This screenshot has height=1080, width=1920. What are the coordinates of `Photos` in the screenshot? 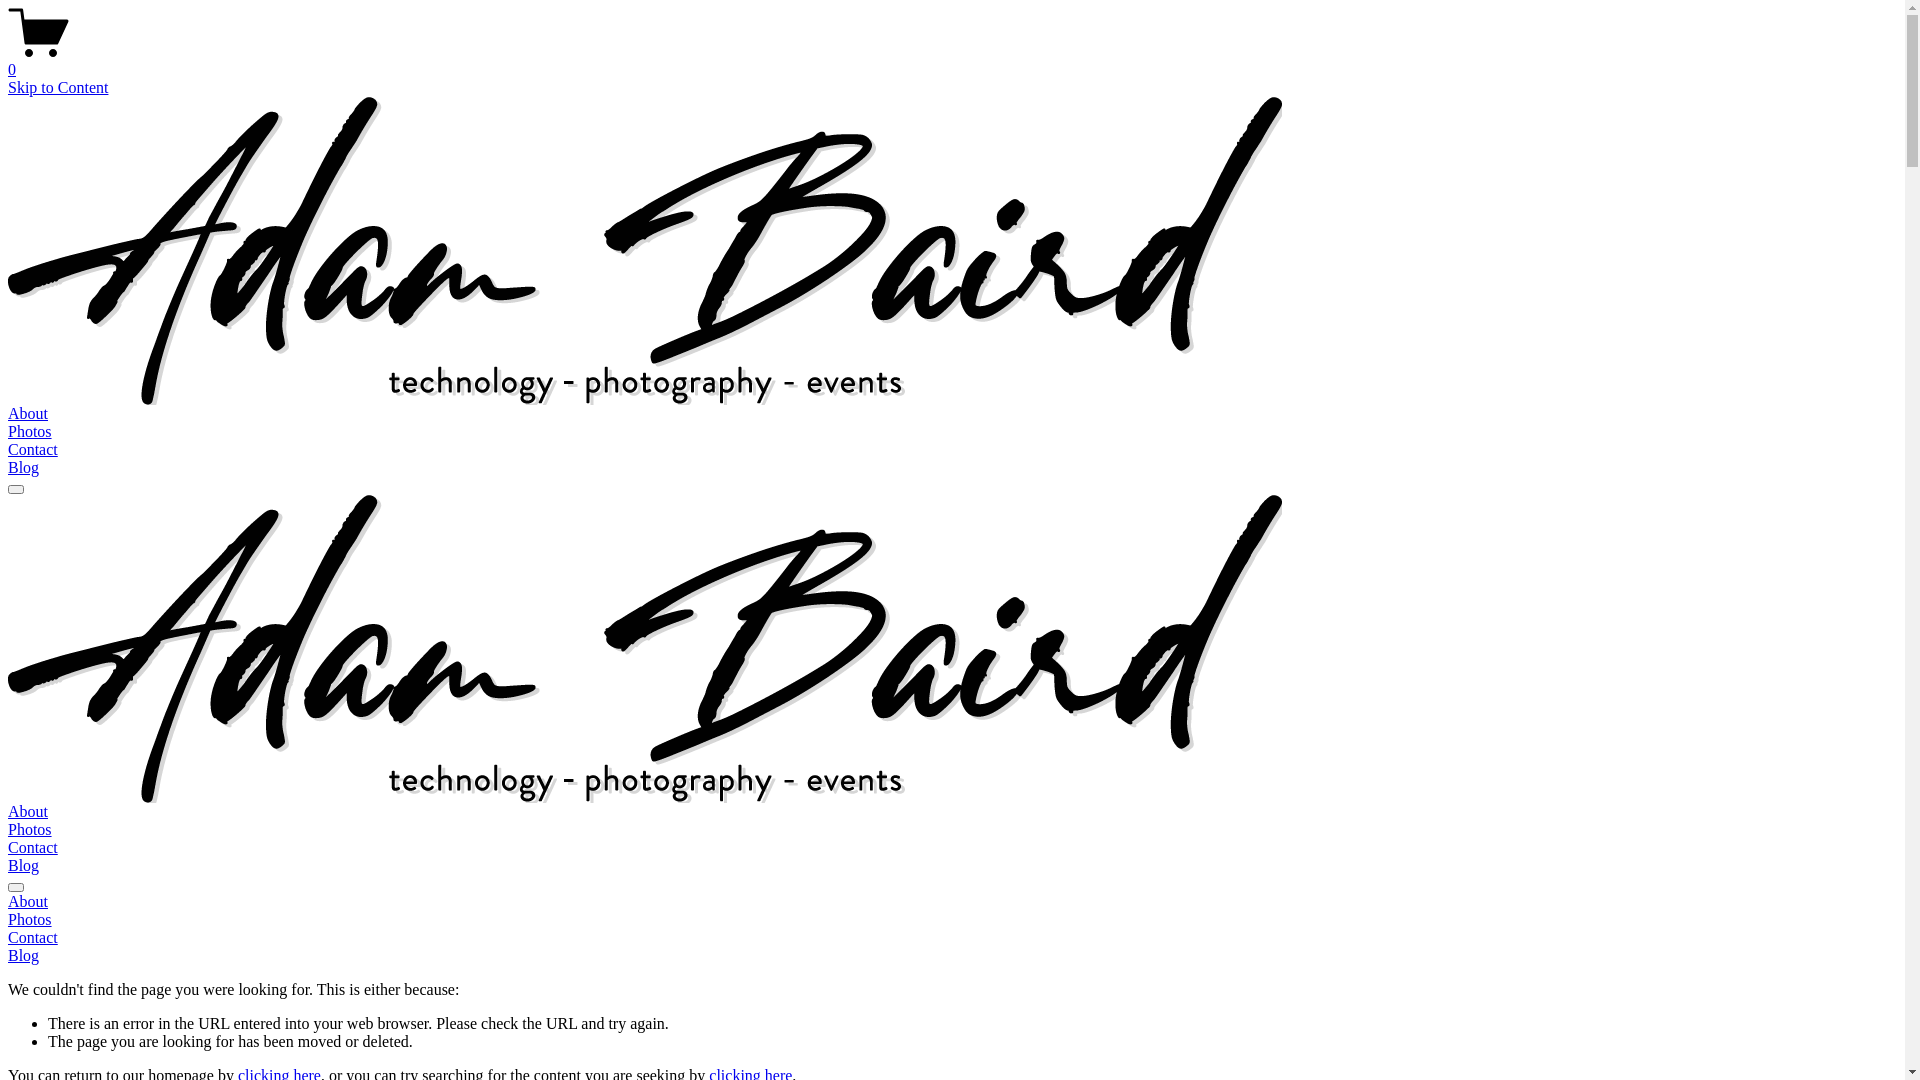 It's located at (30, 830).